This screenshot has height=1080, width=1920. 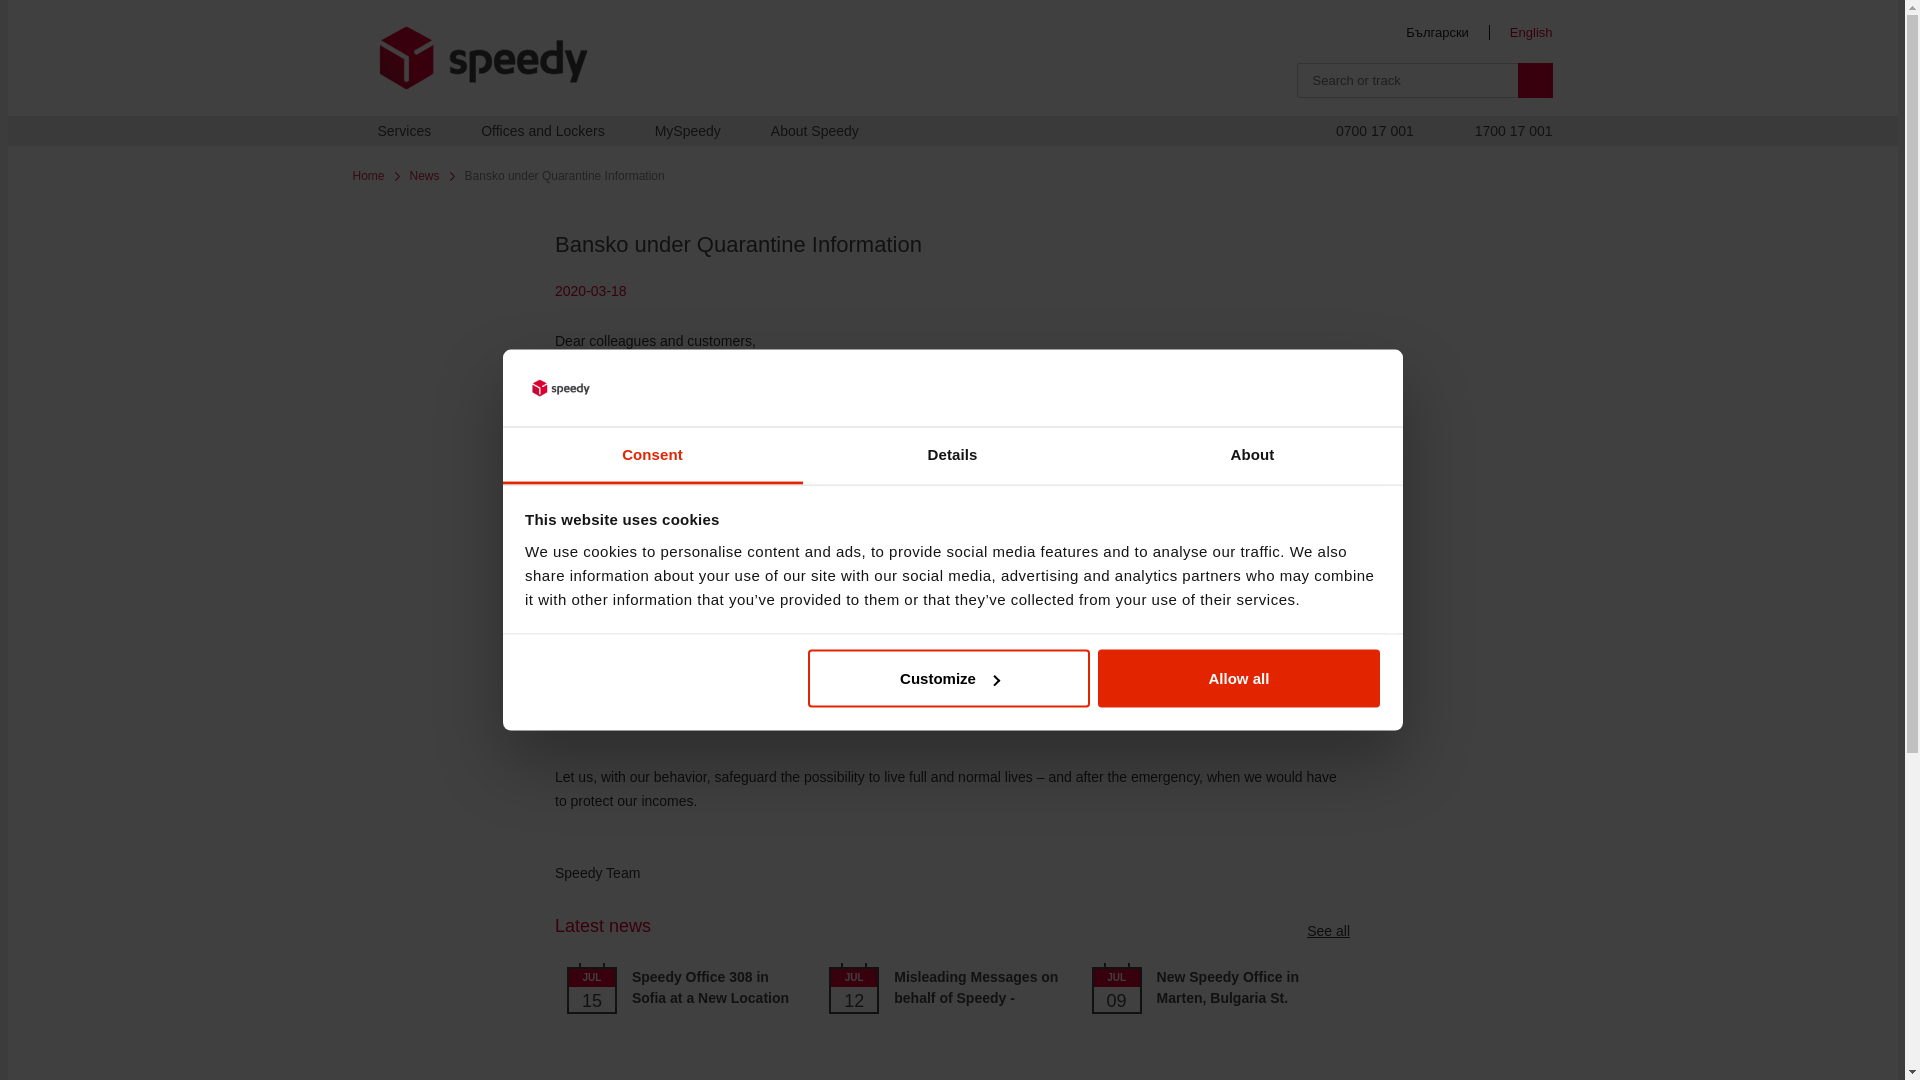 I want to click on Details, so click(x=952, y=454).